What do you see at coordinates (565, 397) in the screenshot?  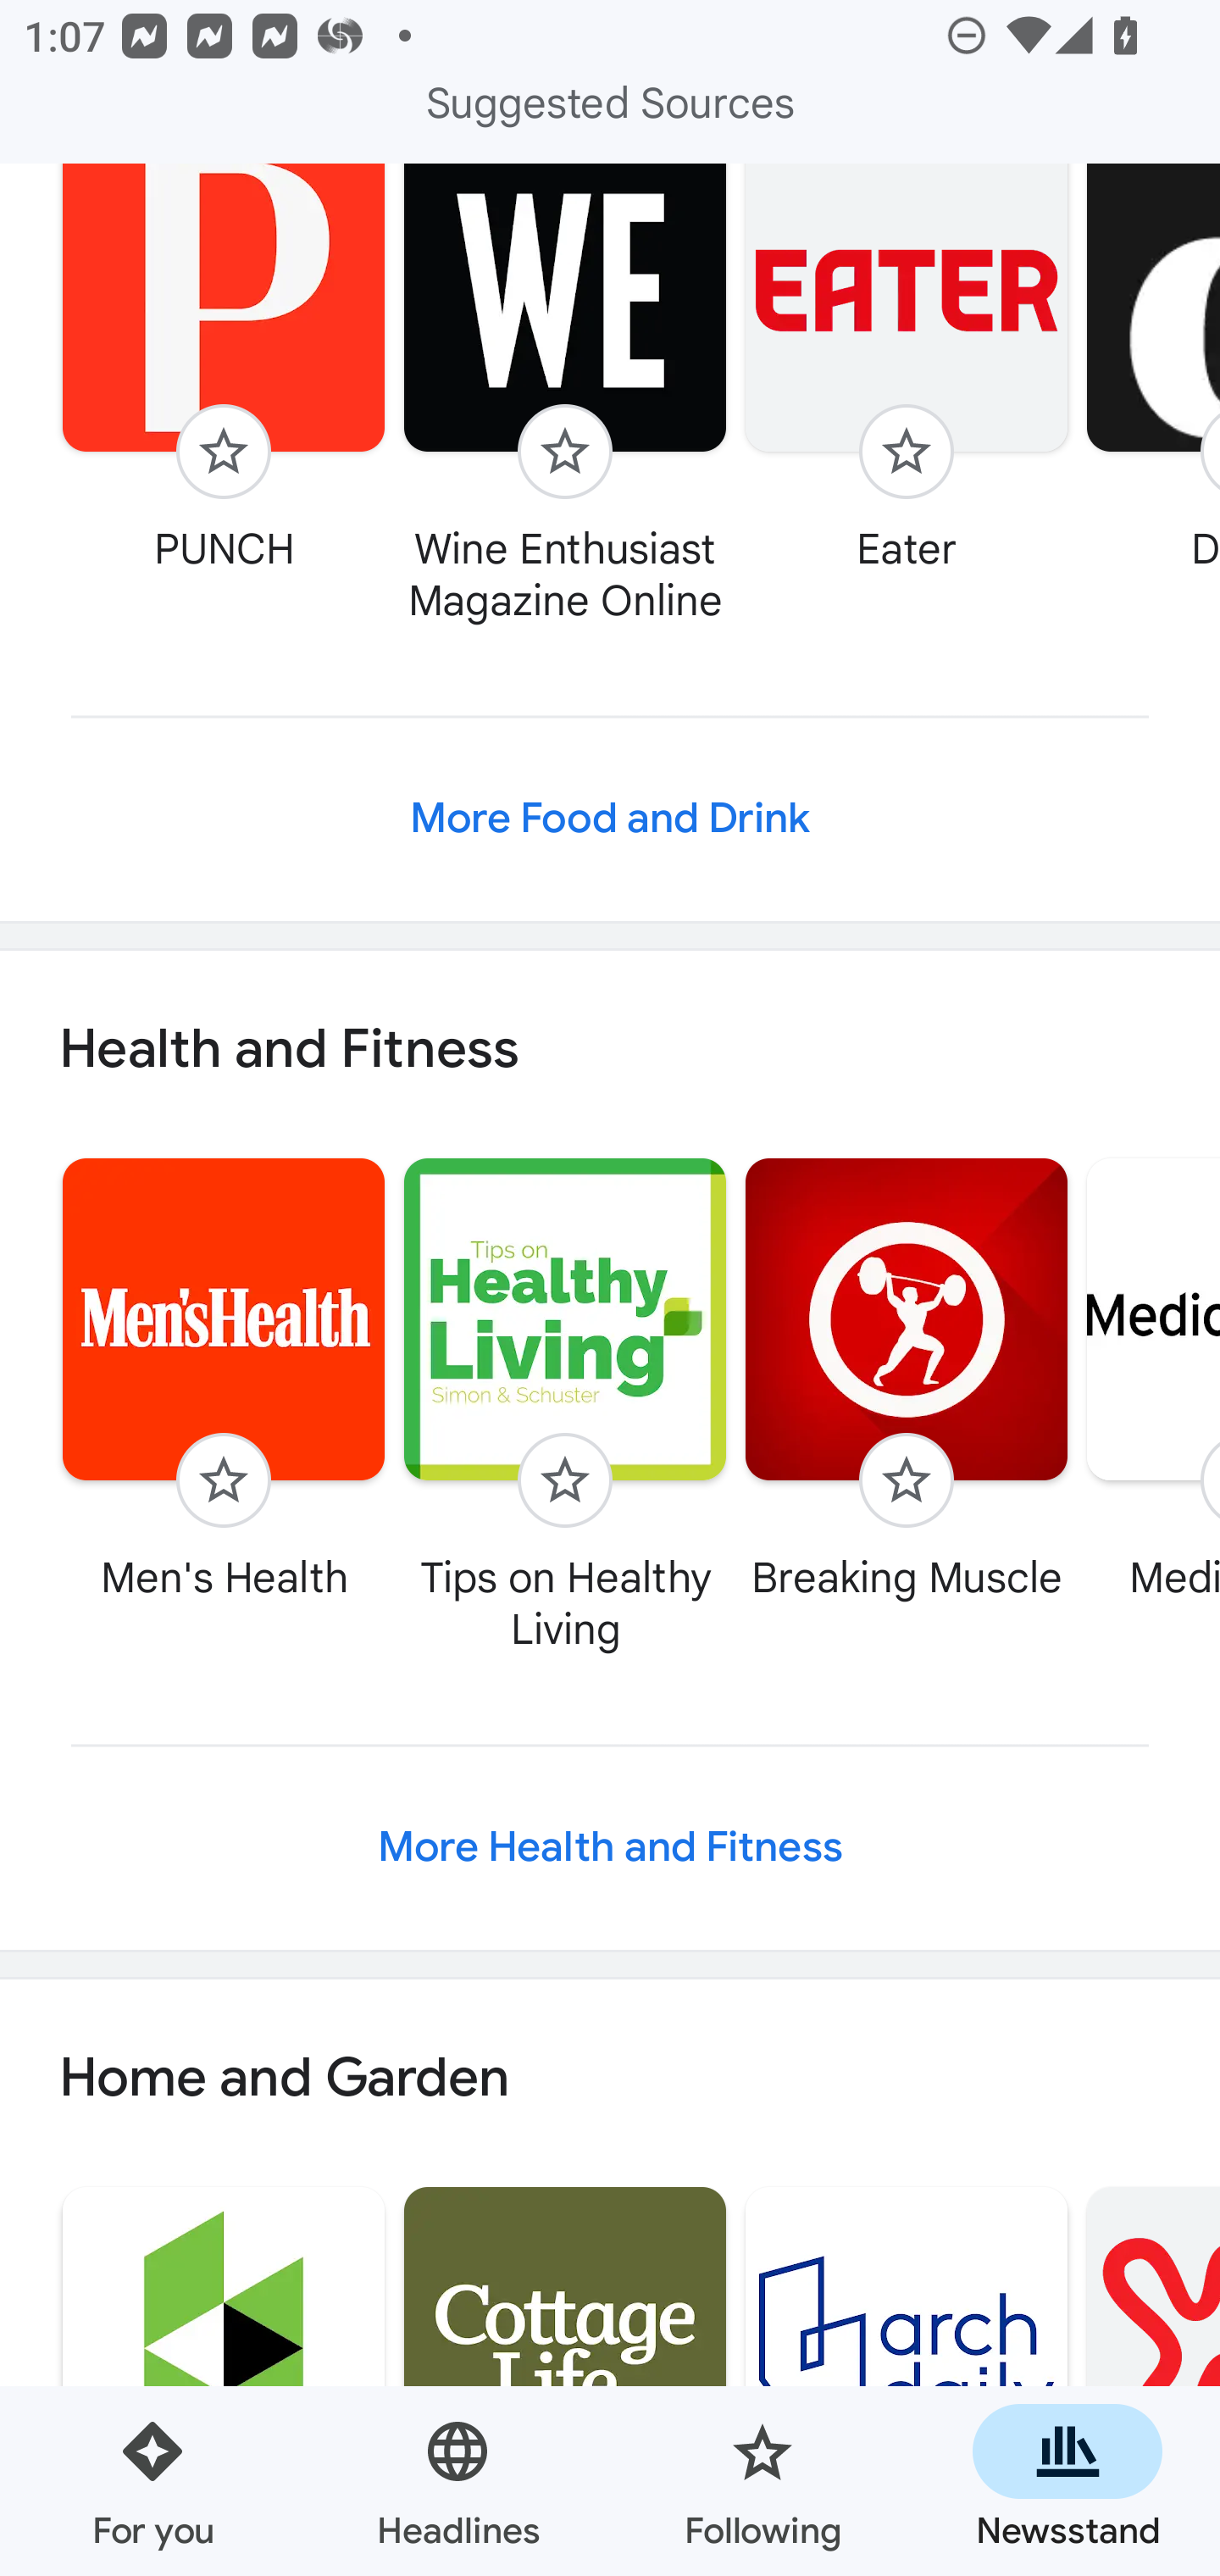 I see `Follow Wine Enthusiast Magazine Online` at bounding box center [565, 397].